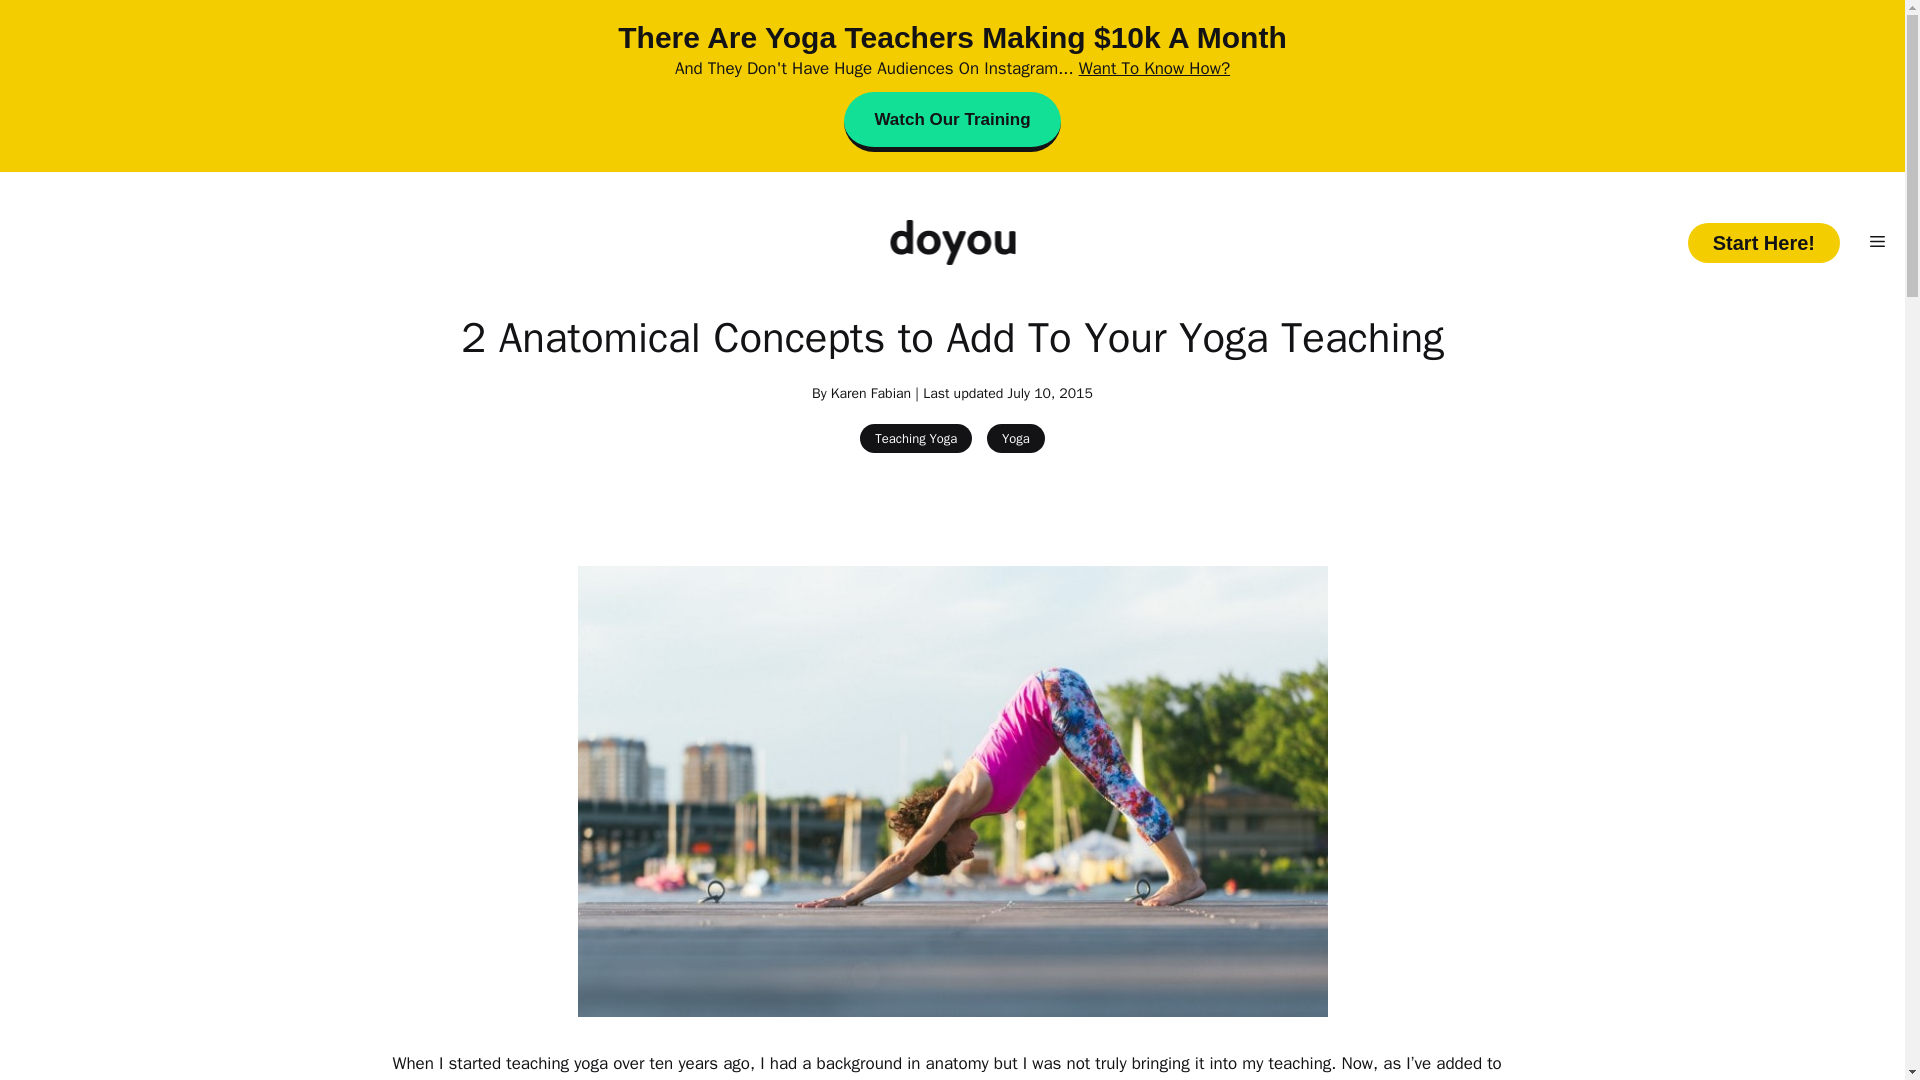 Image resolution: width=1920 pixels, height=1080 pixels. Describe the element at coordinates (870, 392) in the screenshot. I see `Posts by Karen Fabian` at that location.